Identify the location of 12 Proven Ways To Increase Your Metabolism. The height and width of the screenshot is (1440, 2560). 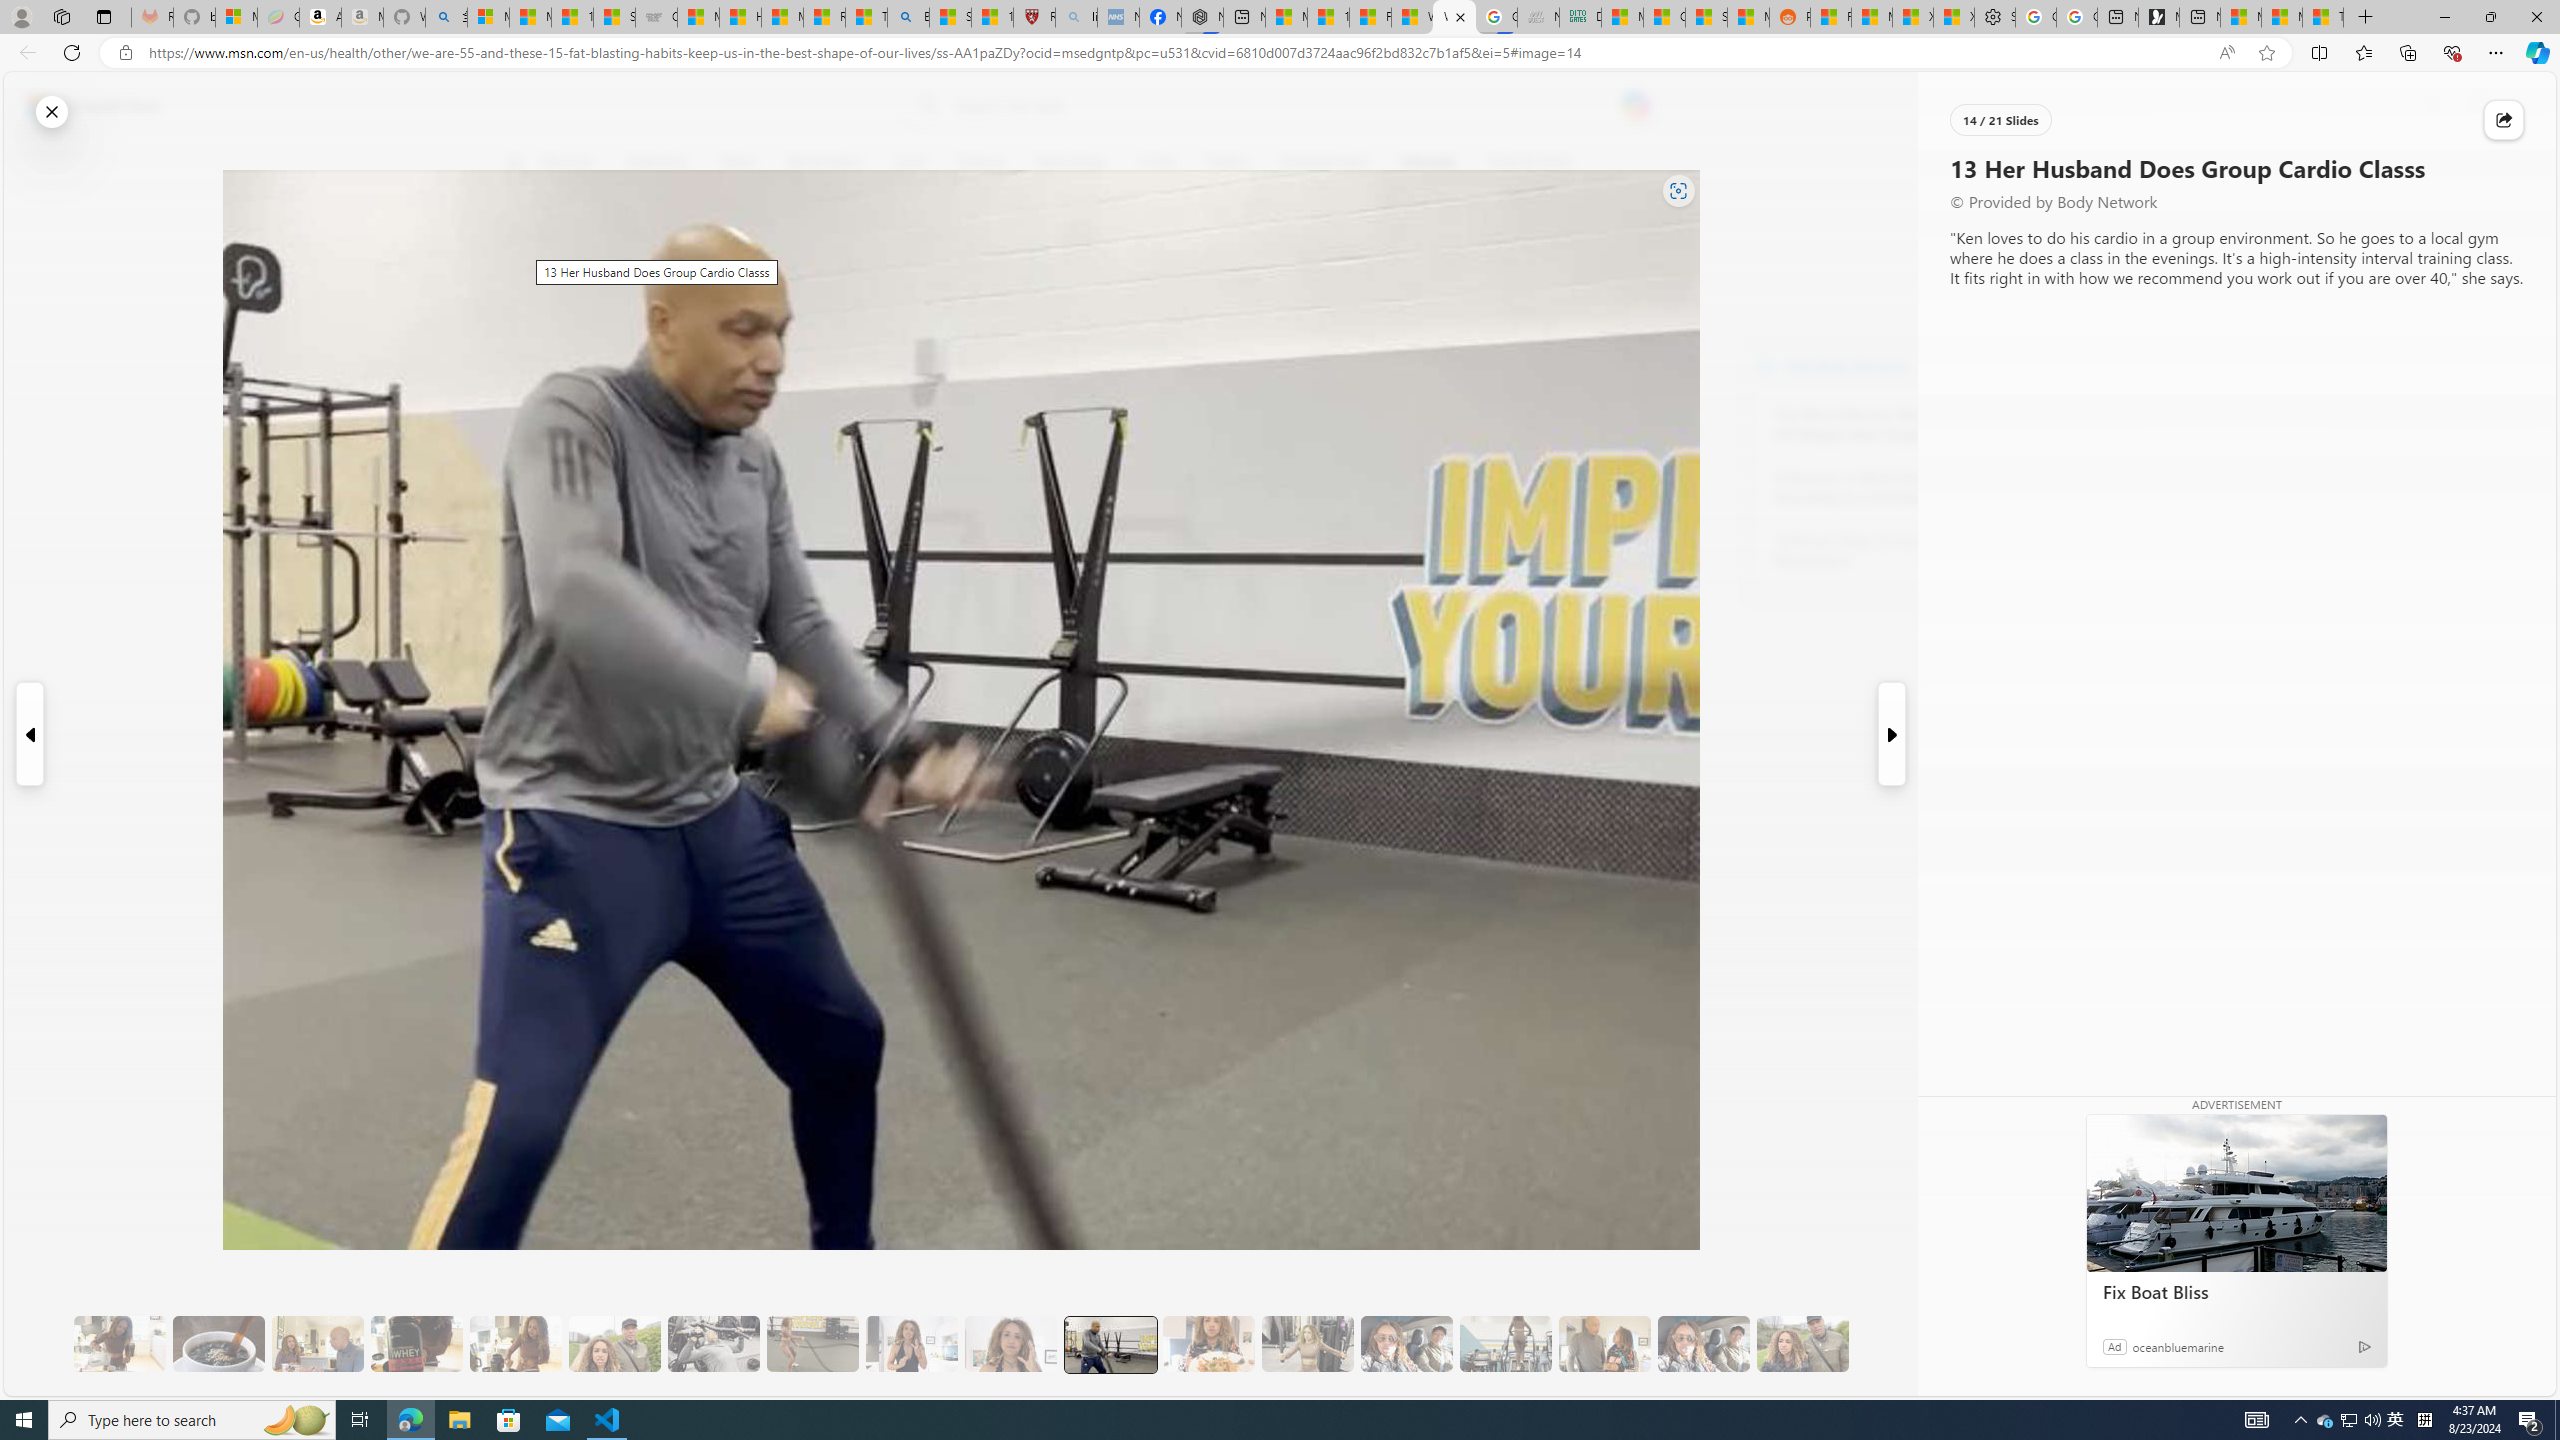
(1884, 551).